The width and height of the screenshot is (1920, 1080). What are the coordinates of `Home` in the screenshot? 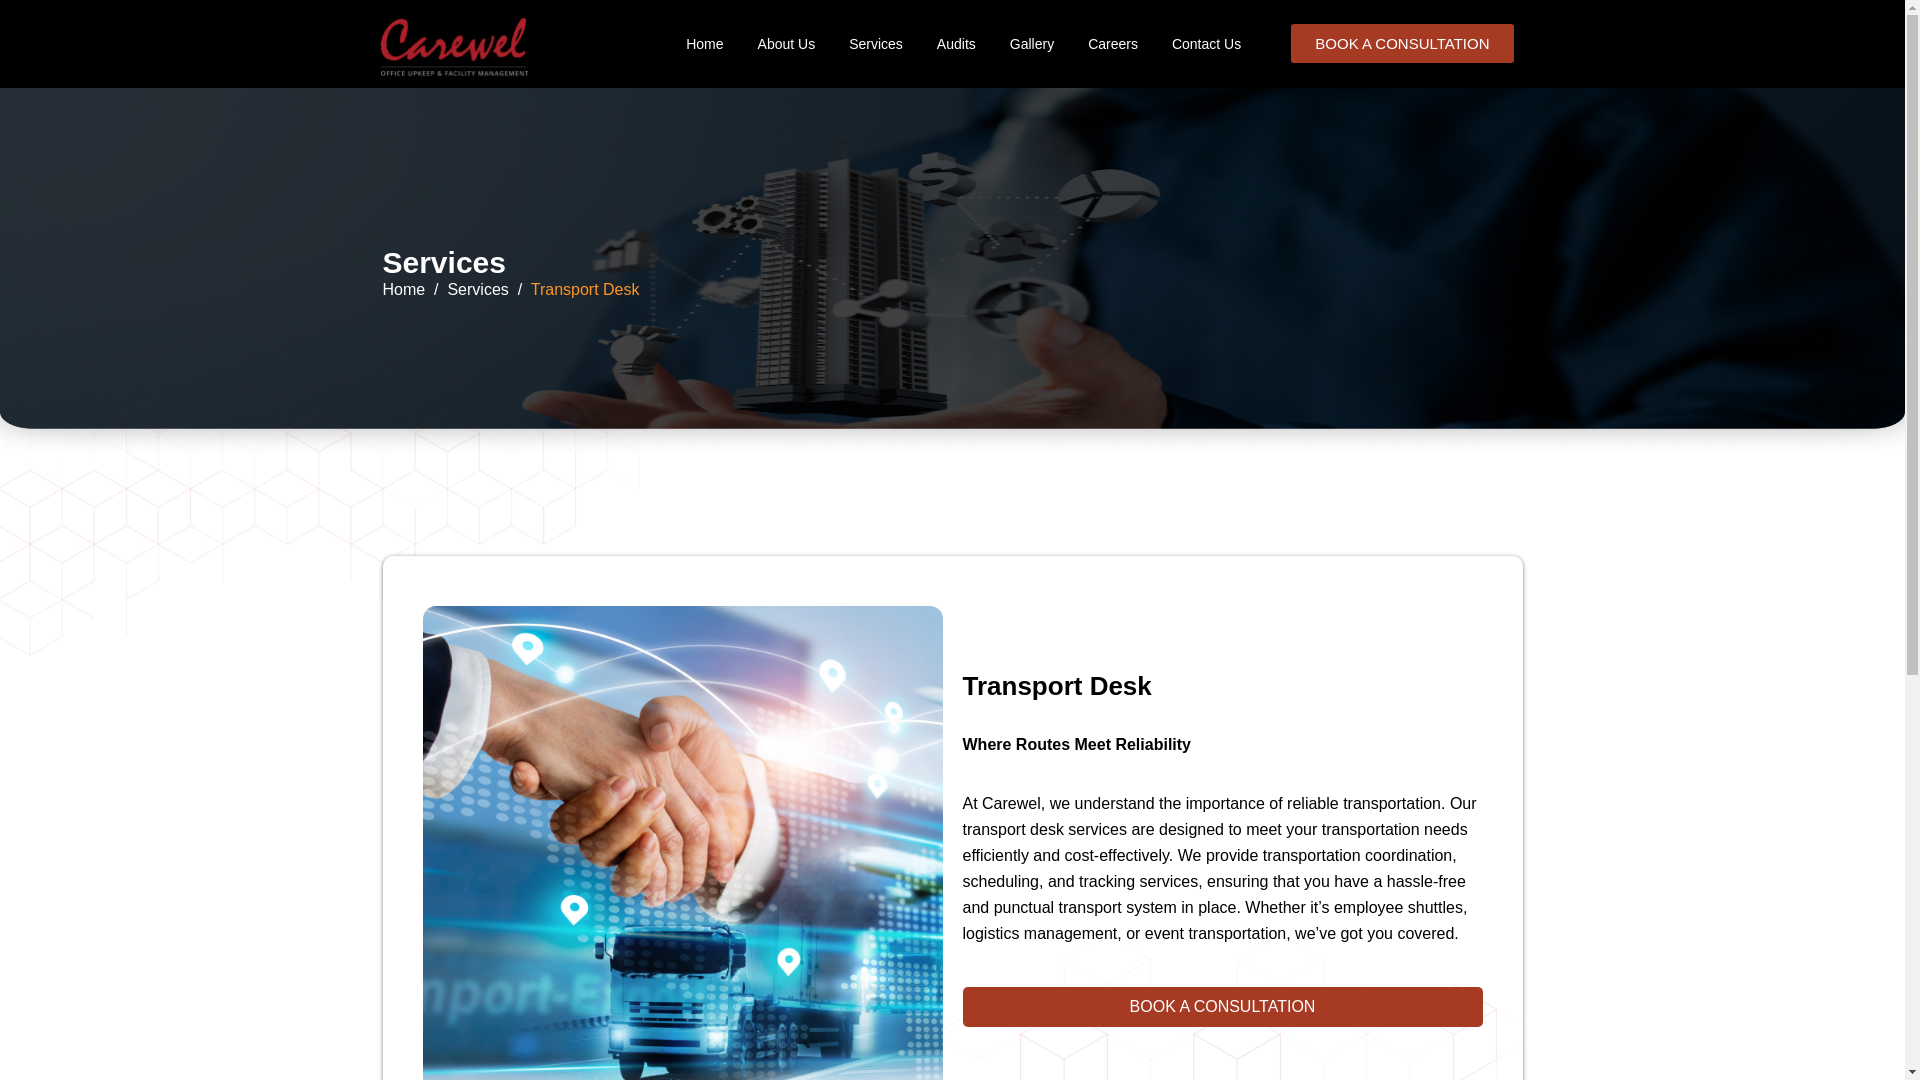 It's located at (704, 43).